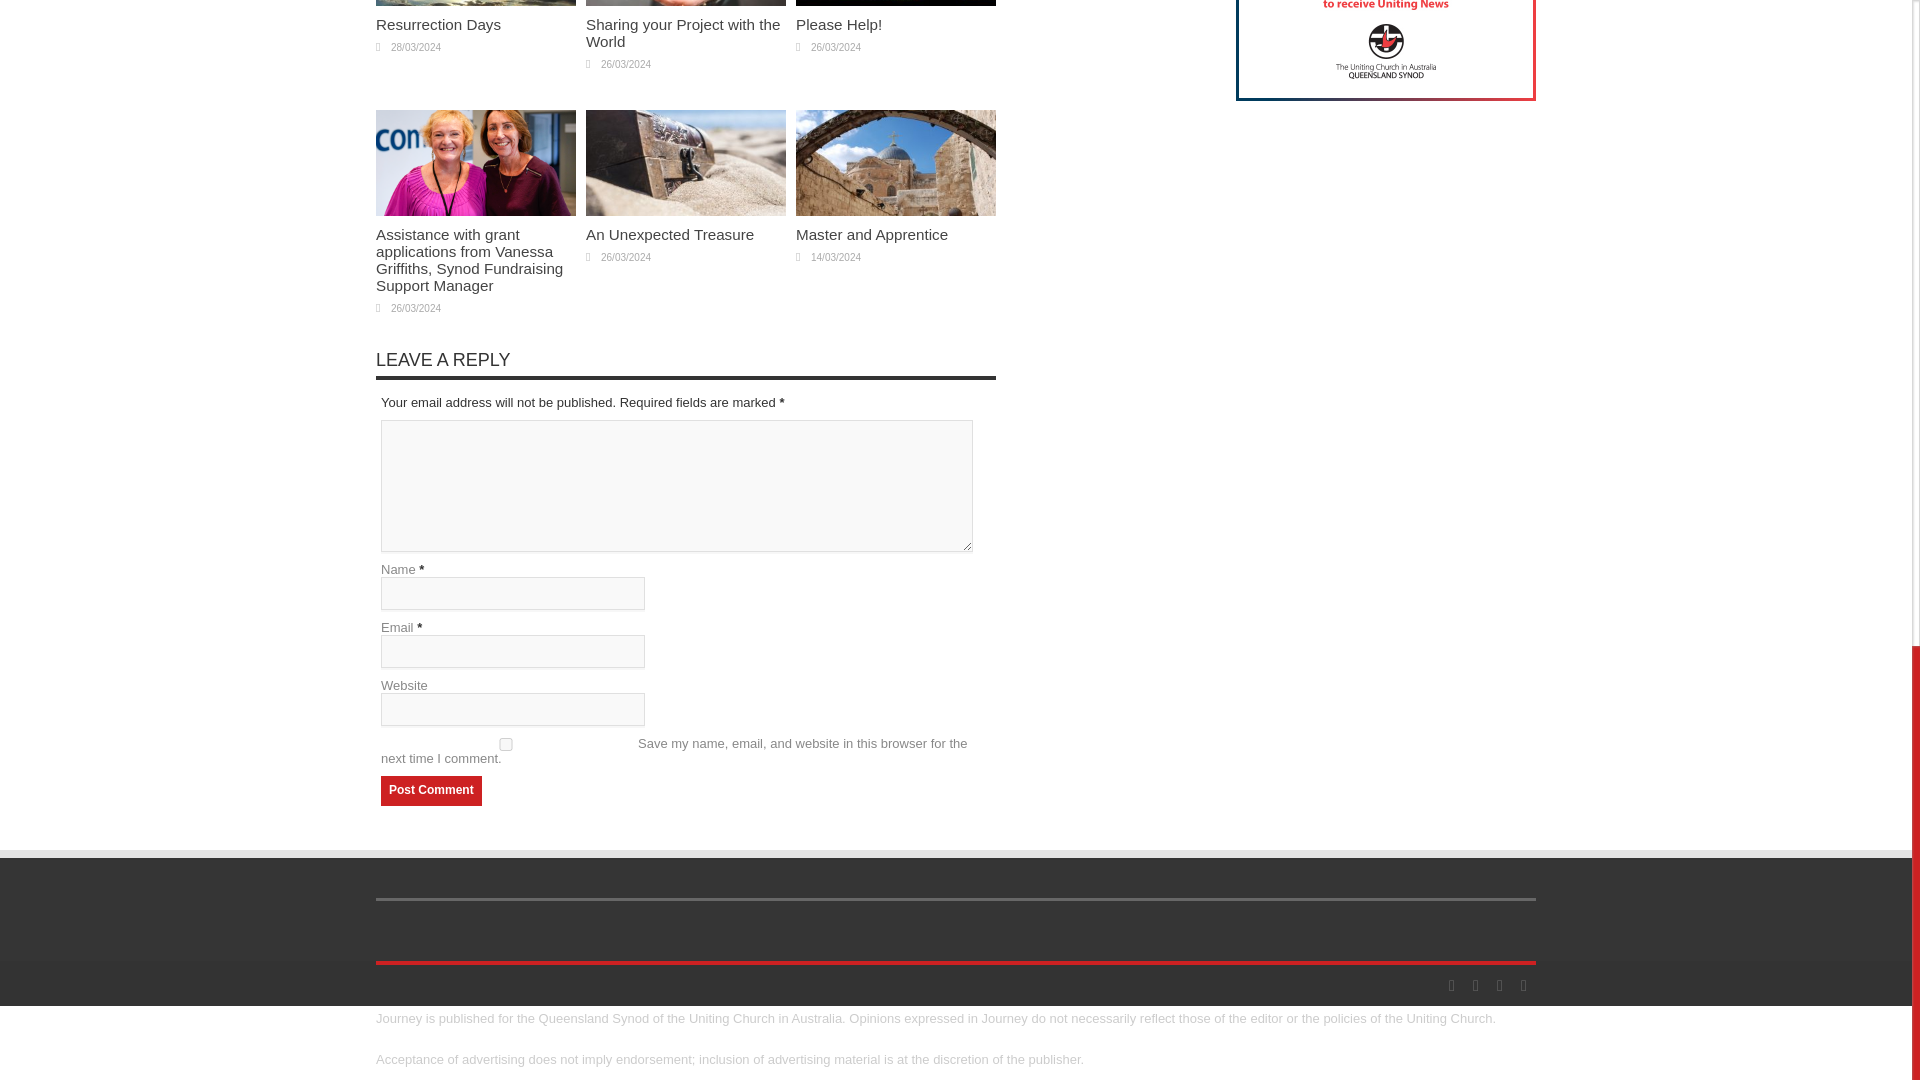 This screenshot has height=1080, width=1920. What do you see at coordinates (685, 4) in the screenshot?
I see `Permalink to Sharing your Project with the World` at bounding box center [685, 4].